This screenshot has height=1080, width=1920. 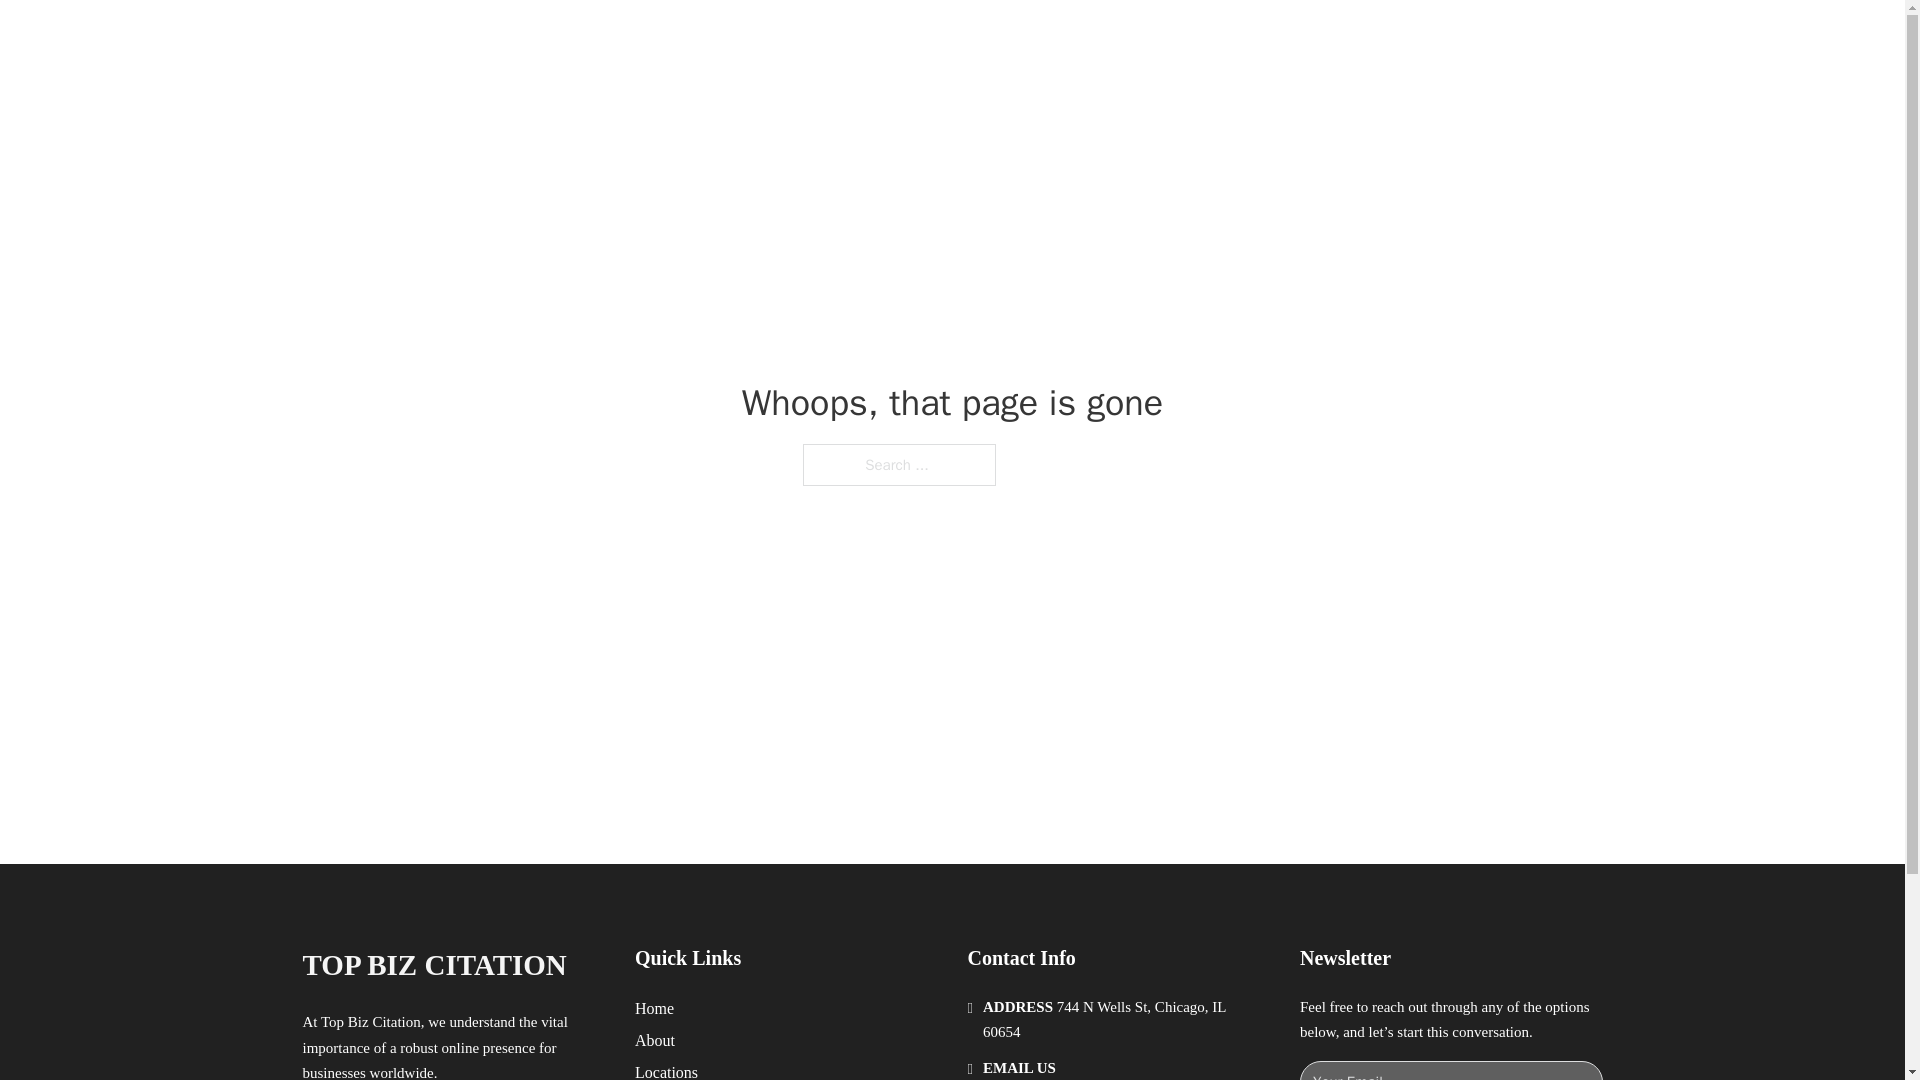 I want to click on LOCATIONS, so click(x=1306, y=38).